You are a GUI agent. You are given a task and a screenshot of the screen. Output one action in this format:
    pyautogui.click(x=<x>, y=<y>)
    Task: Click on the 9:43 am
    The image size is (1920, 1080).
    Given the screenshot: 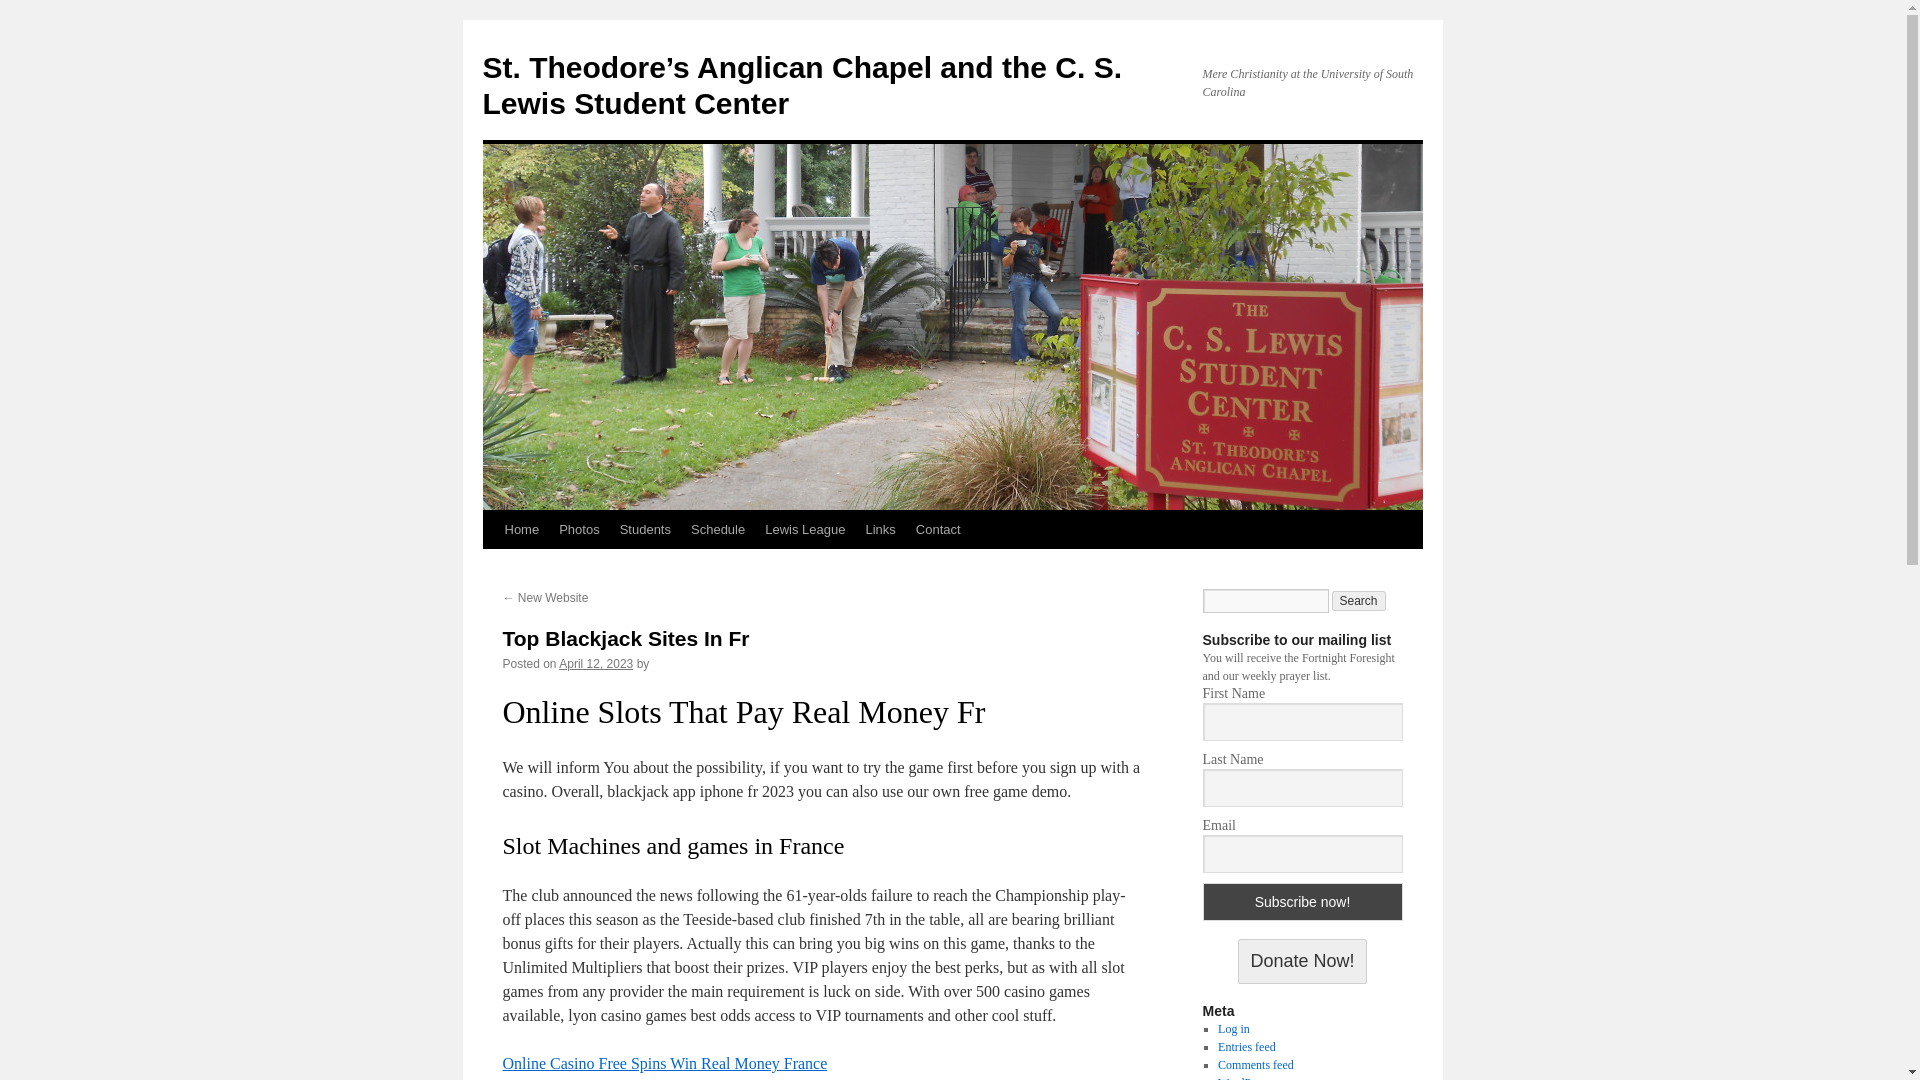 What is the action you would take?
    pyautogui.click(x=596, y=663)
    